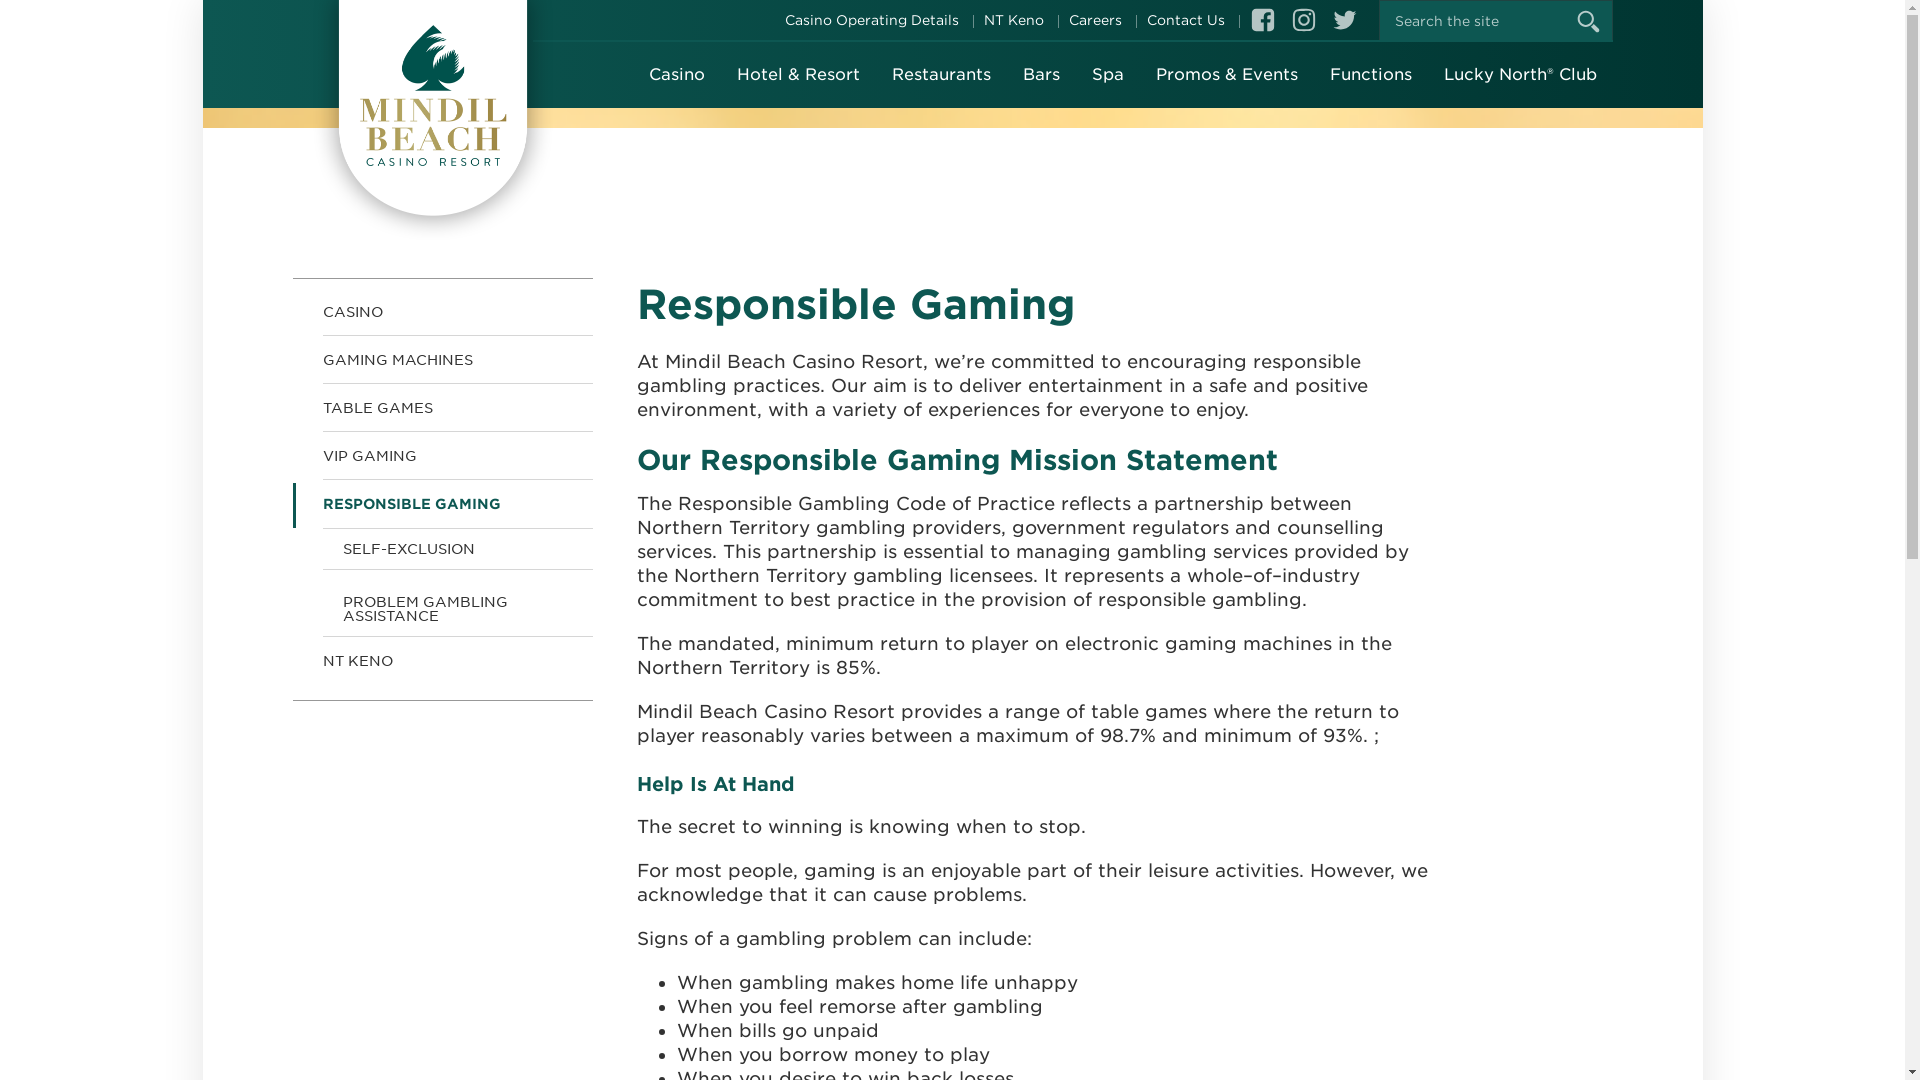 The height and width of the screenshot is (1080, 1920). What do you see at coordinates (1094, 20) in the screenshot?
I see `Careers` at bounding box center [1094, 20].